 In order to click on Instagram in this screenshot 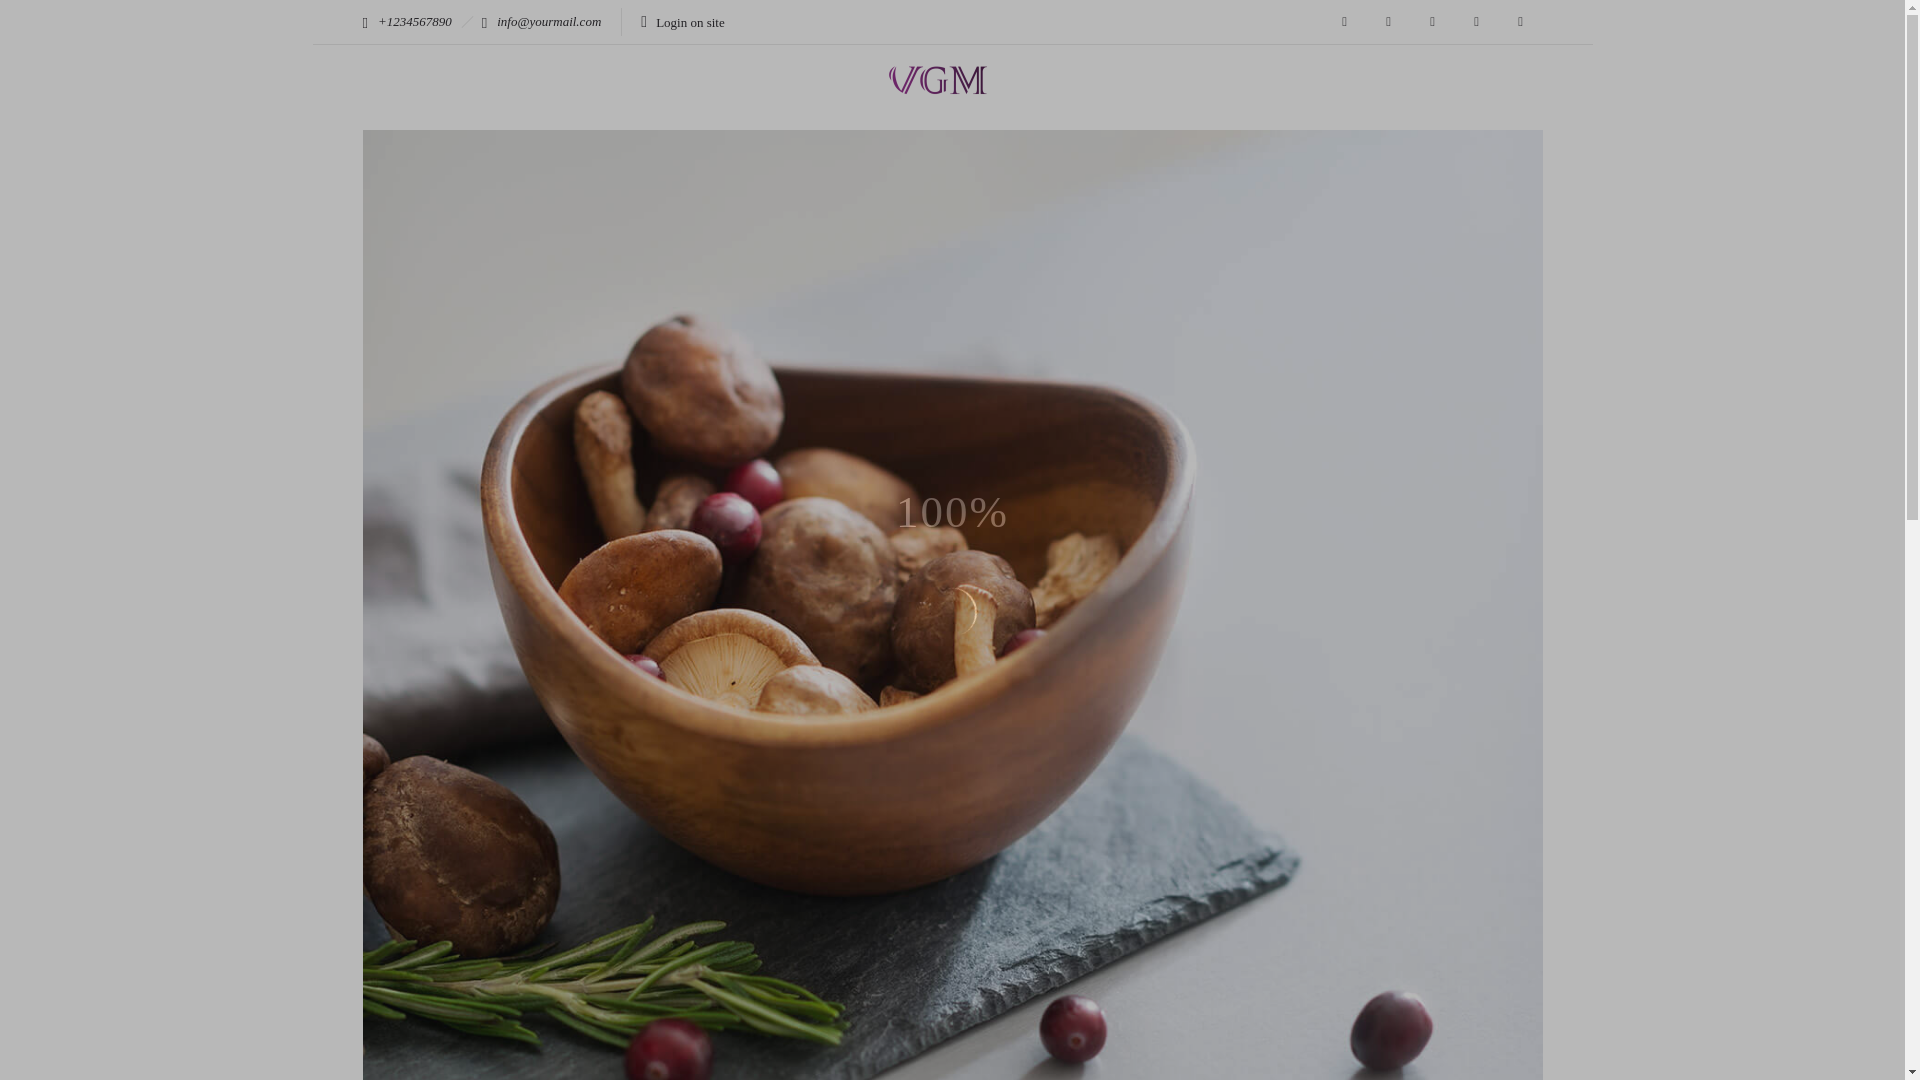, I will do `click(1431, 22)`.